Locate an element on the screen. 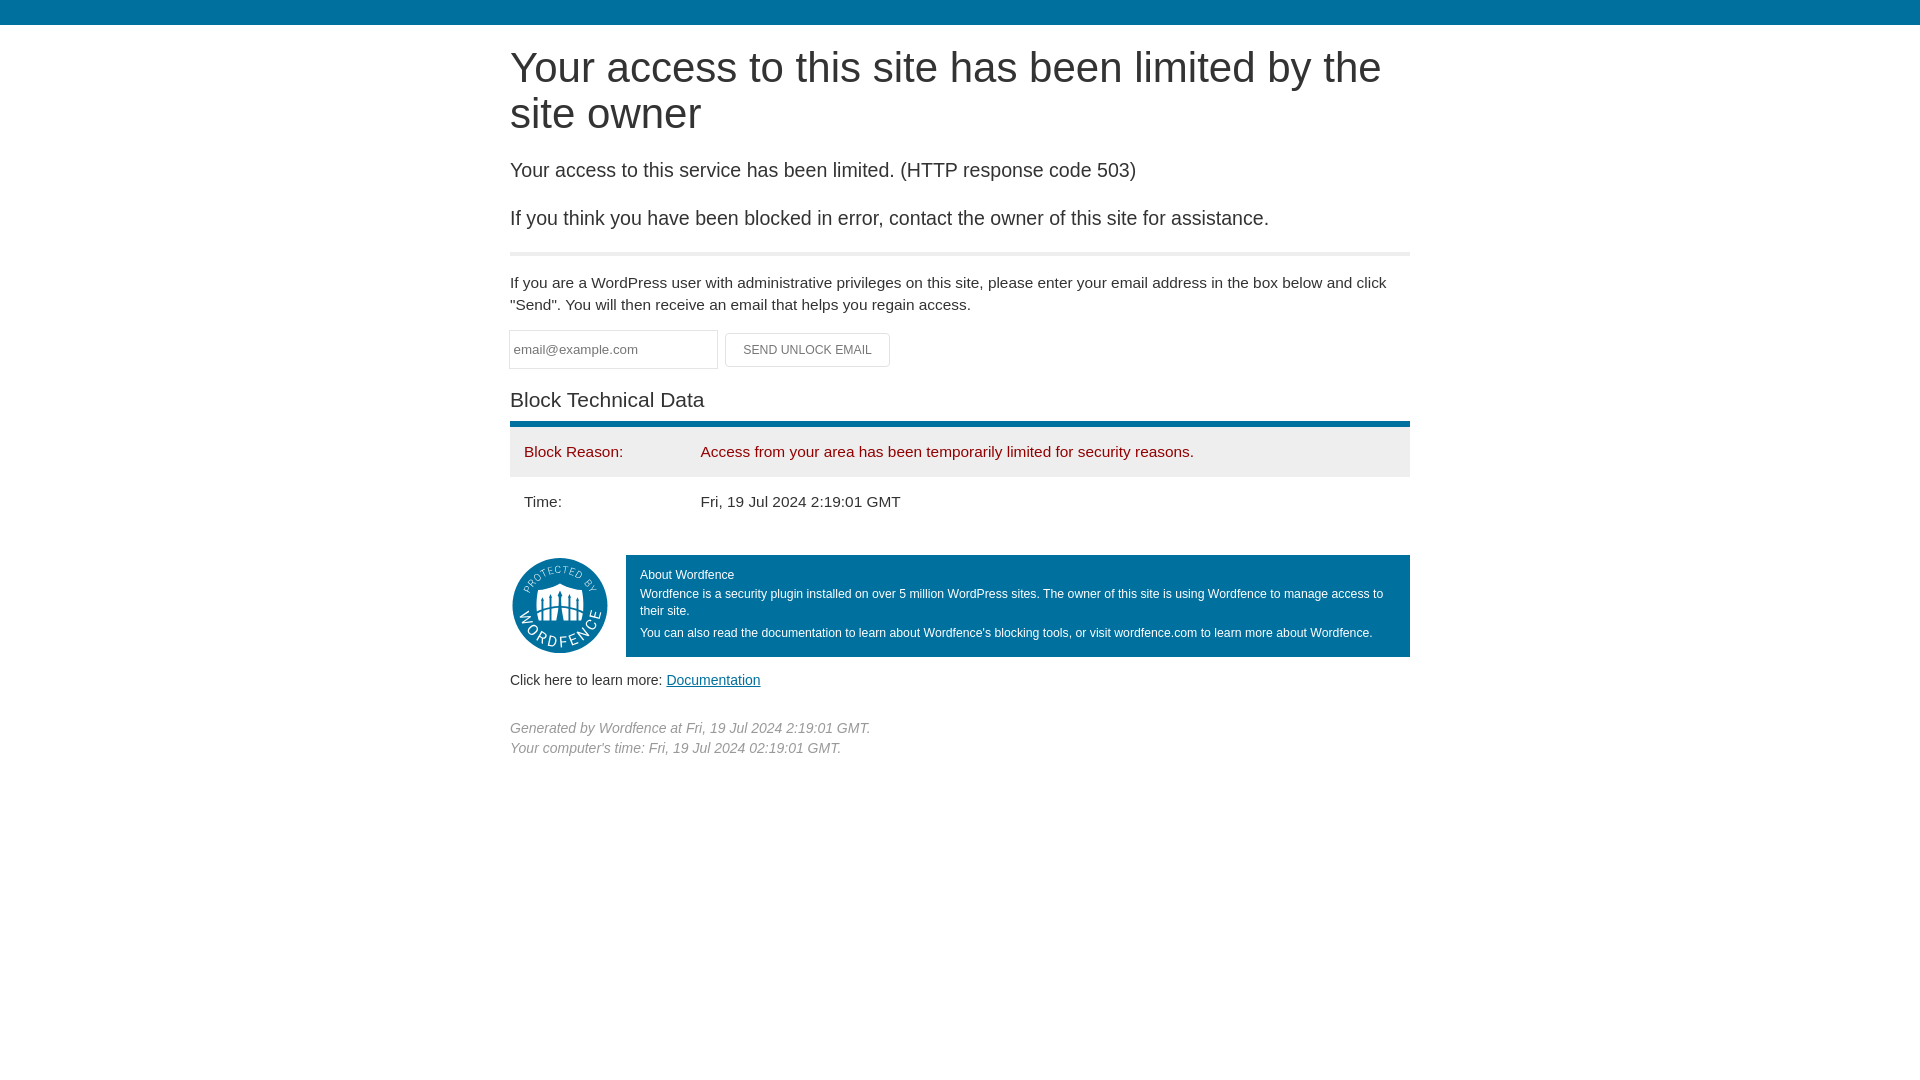 Image resolution: width=1920 pixels, height=1080 pixels. Send Unlock Email is located at coordinates (808, 350).